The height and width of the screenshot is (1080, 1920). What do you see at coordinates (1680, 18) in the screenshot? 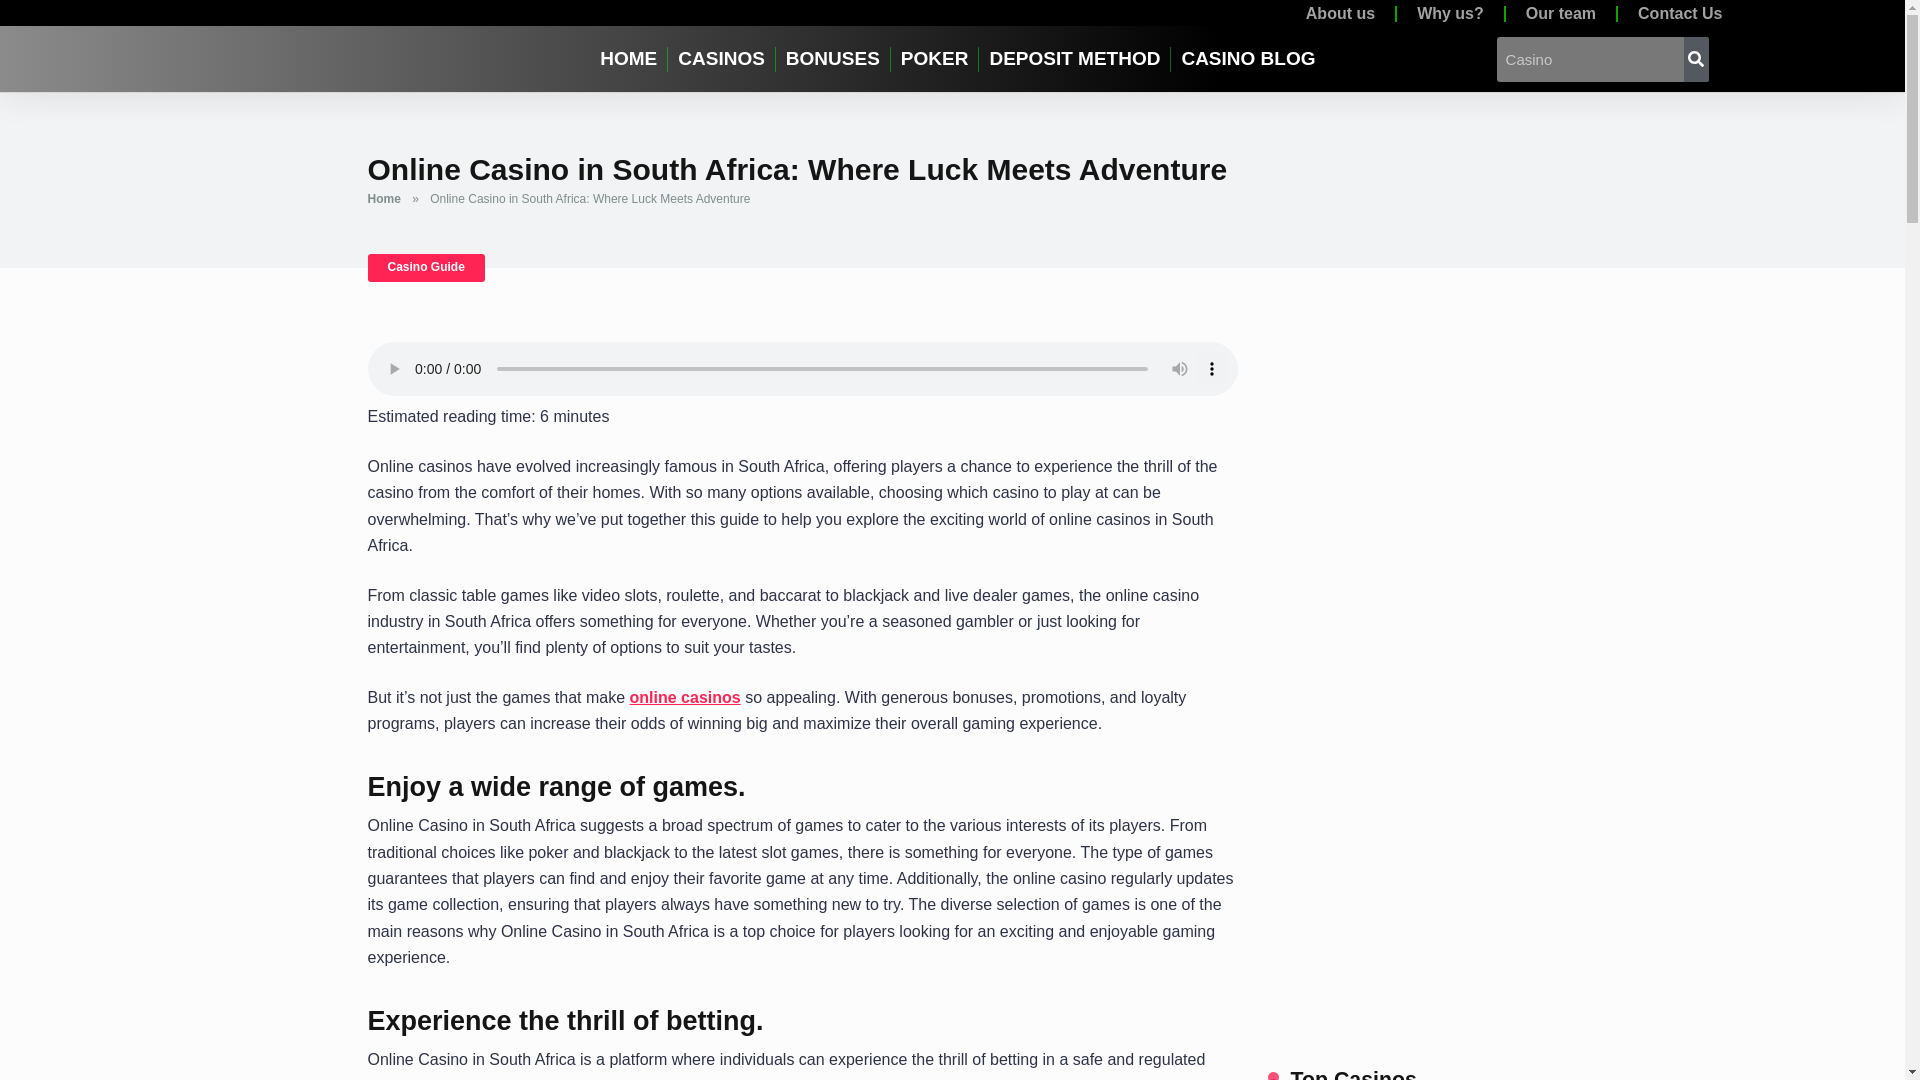
I see `Contact Us` at bounding box center [1680, 18].